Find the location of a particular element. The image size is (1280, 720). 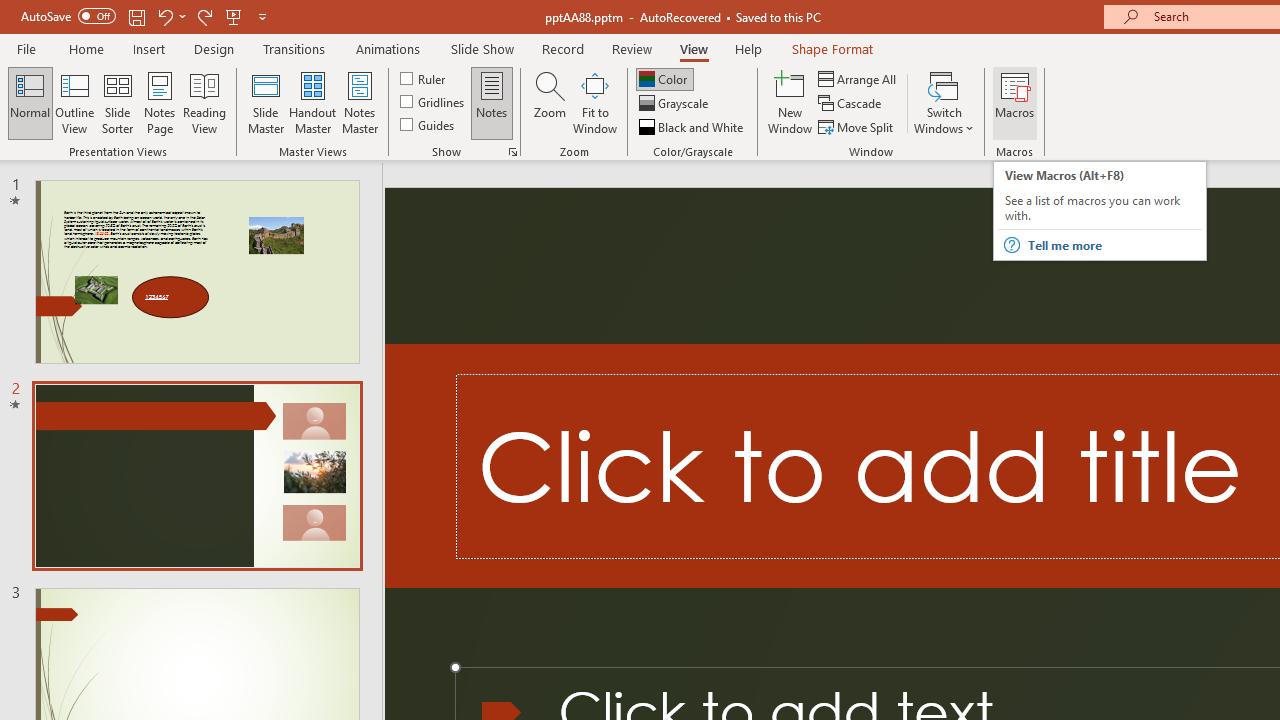

Notes is located at coordinates (492, 102).